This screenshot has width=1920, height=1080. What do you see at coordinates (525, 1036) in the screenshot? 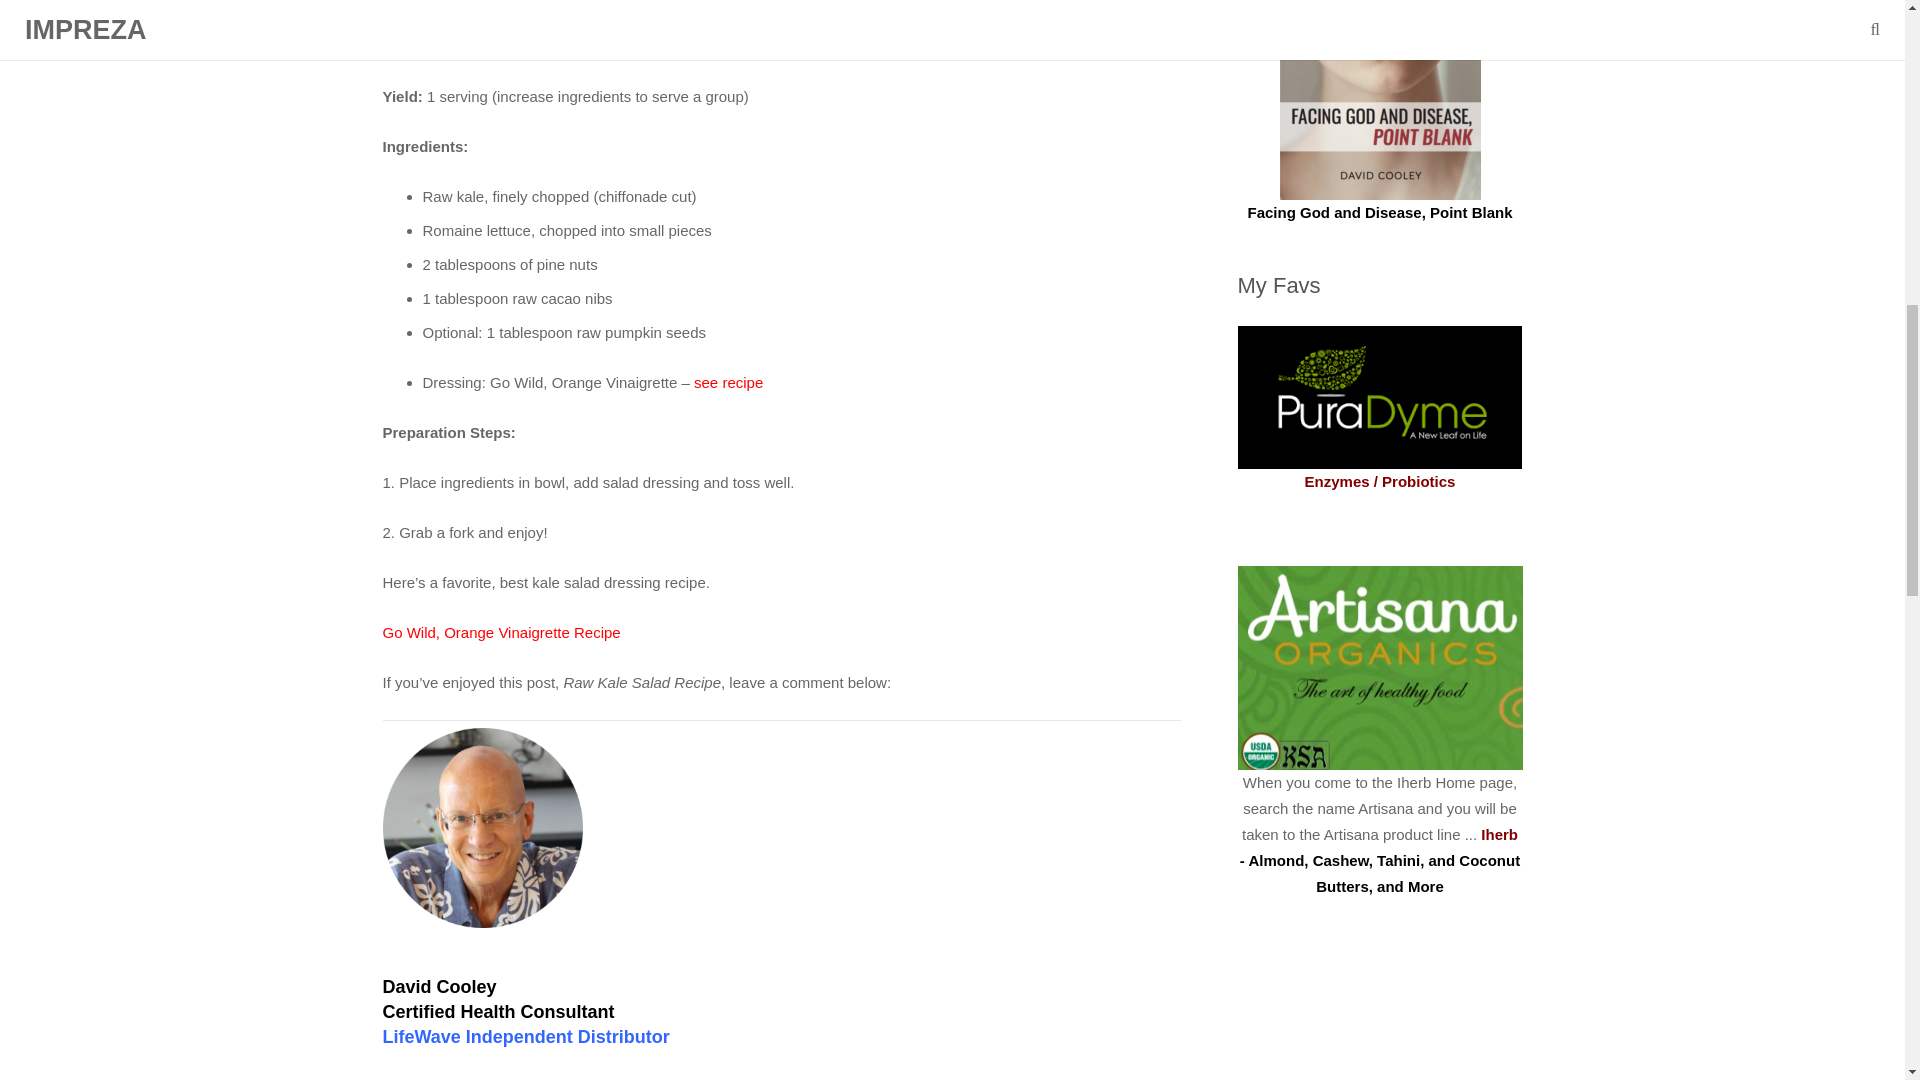
I see `LifeWave Independent Distributor` at bounding box center [525, 1036].